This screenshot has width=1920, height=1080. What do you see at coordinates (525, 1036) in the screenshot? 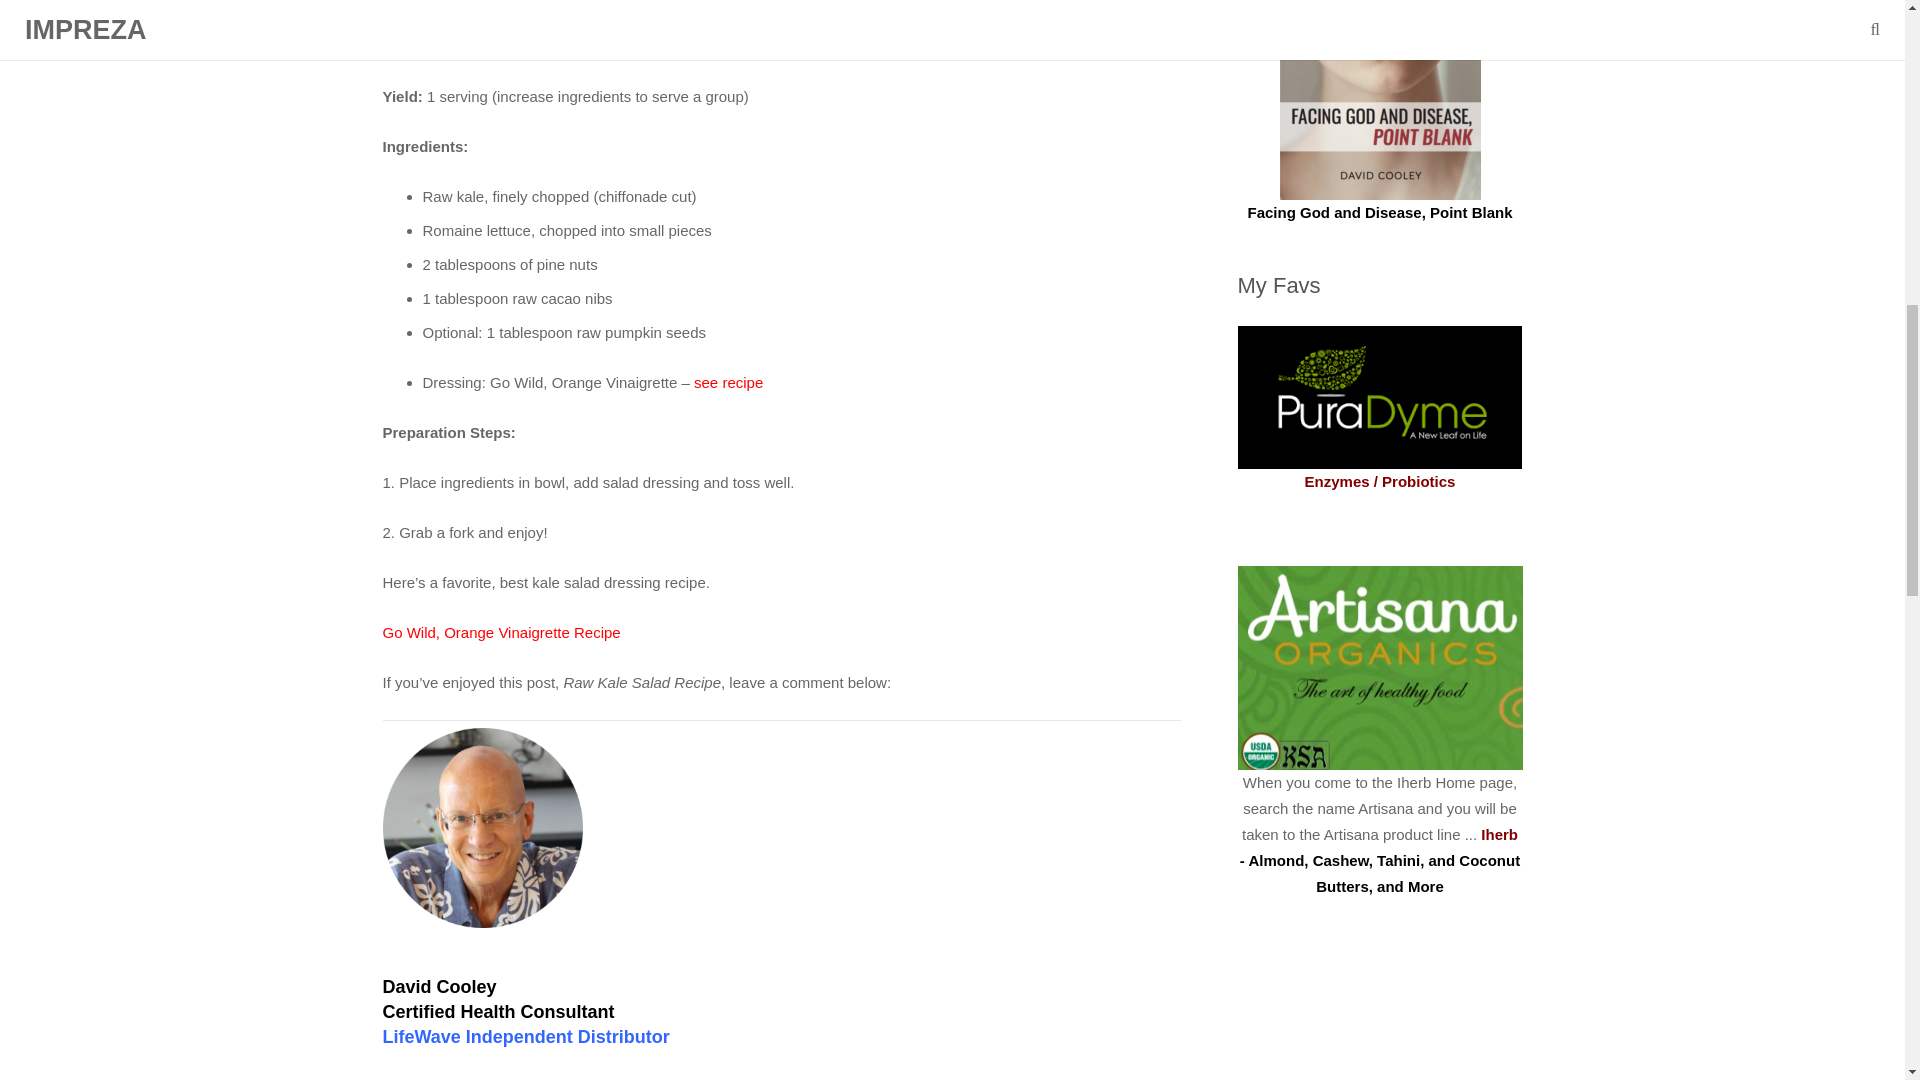
I see `LifeWave Independent Distributor` at bounding box center [525, 1036].